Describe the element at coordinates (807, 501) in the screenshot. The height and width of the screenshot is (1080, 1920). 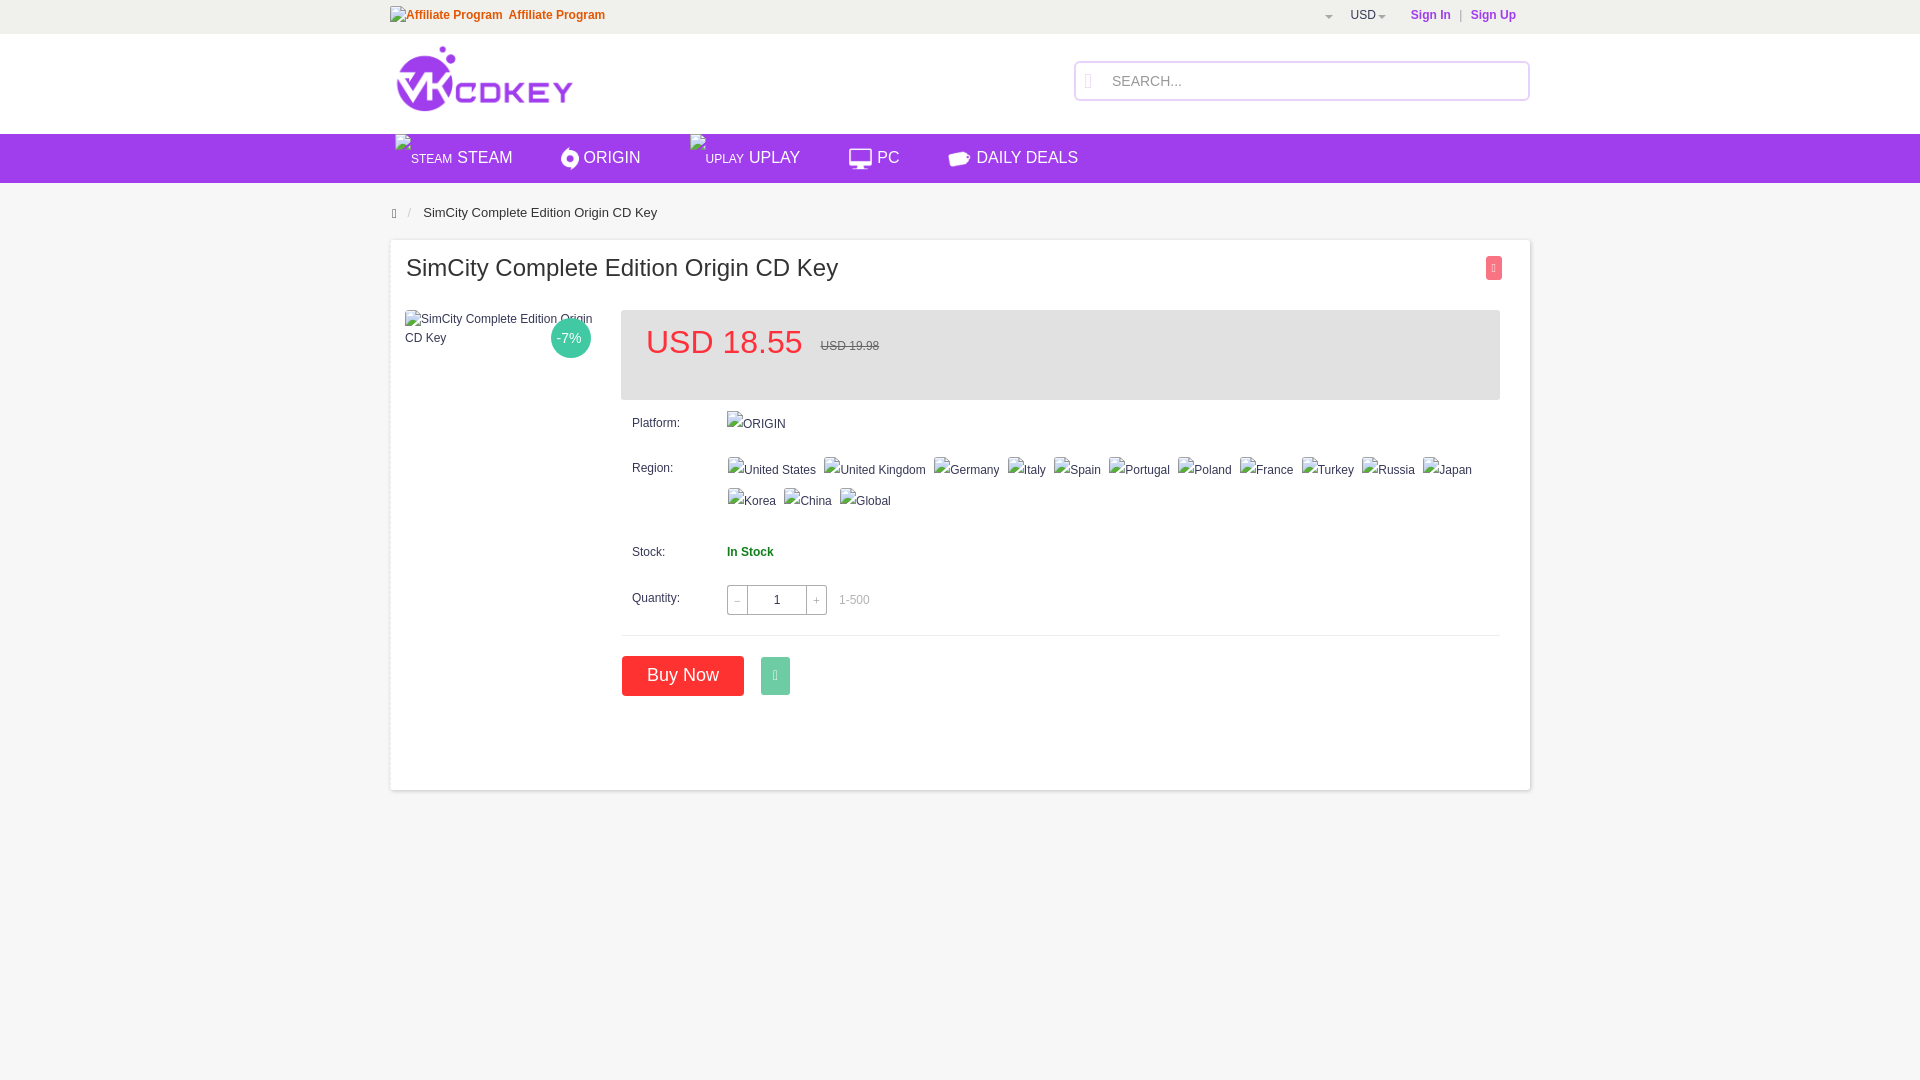
I see `China` at that location.